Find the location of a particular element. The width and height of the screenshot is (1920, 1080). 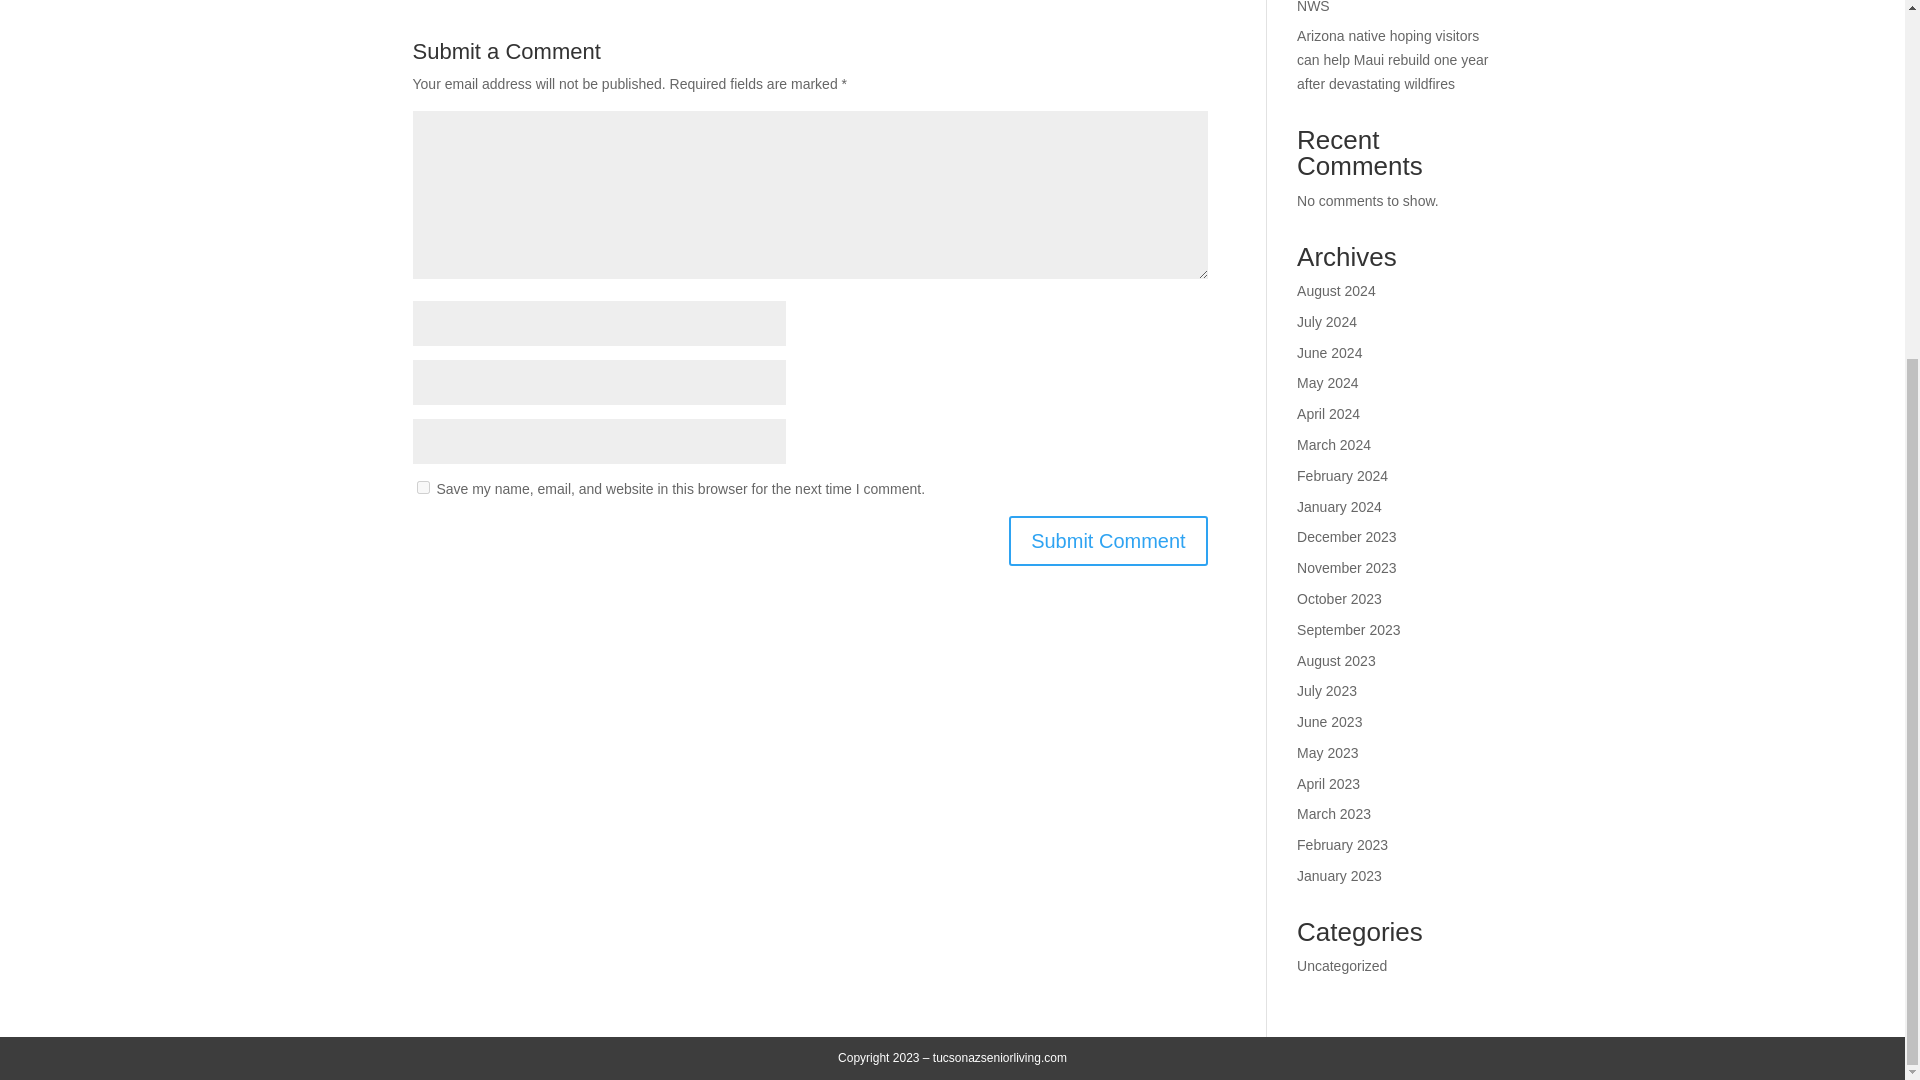

Submit Comment is located at coordinates (1108, 540).